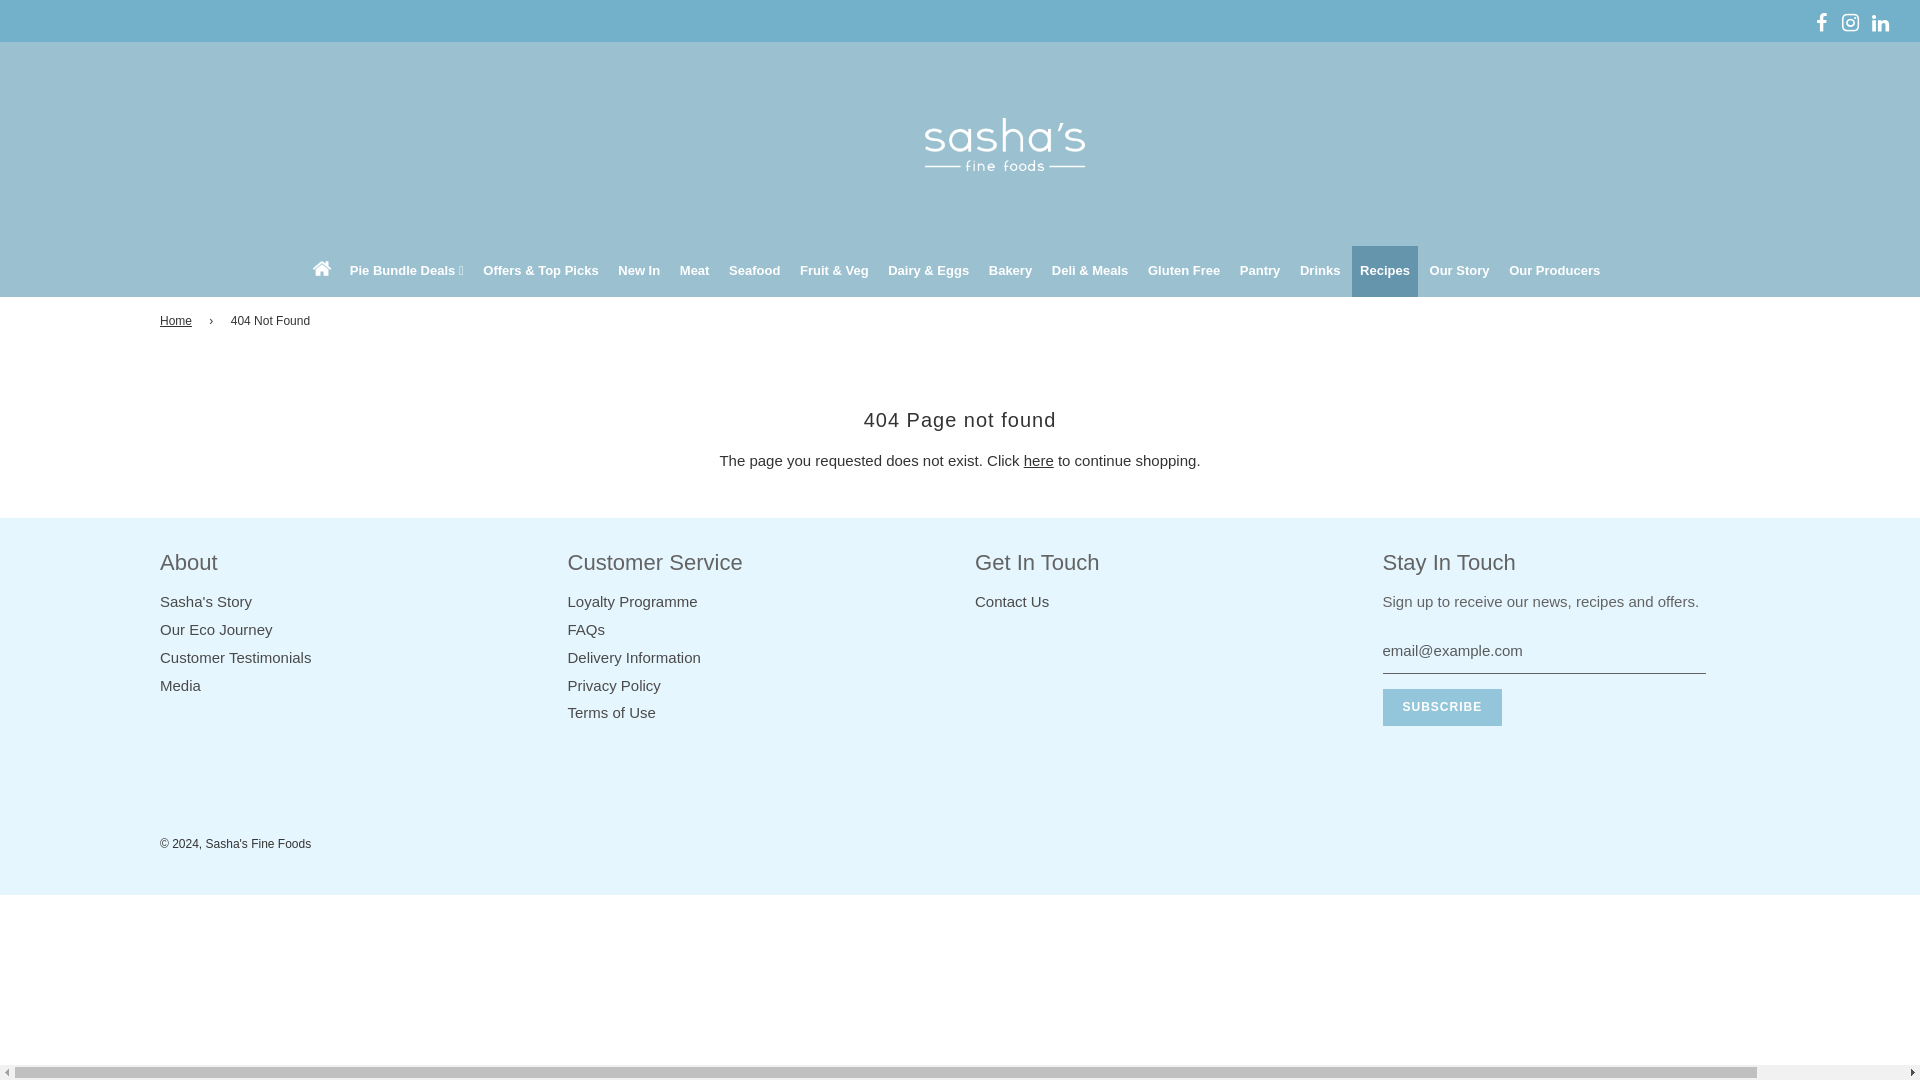 The image size is (1920, 1080). Describe the element at coordinates (1442, 707) in the screenshot. I see `Subscribe` at that location.